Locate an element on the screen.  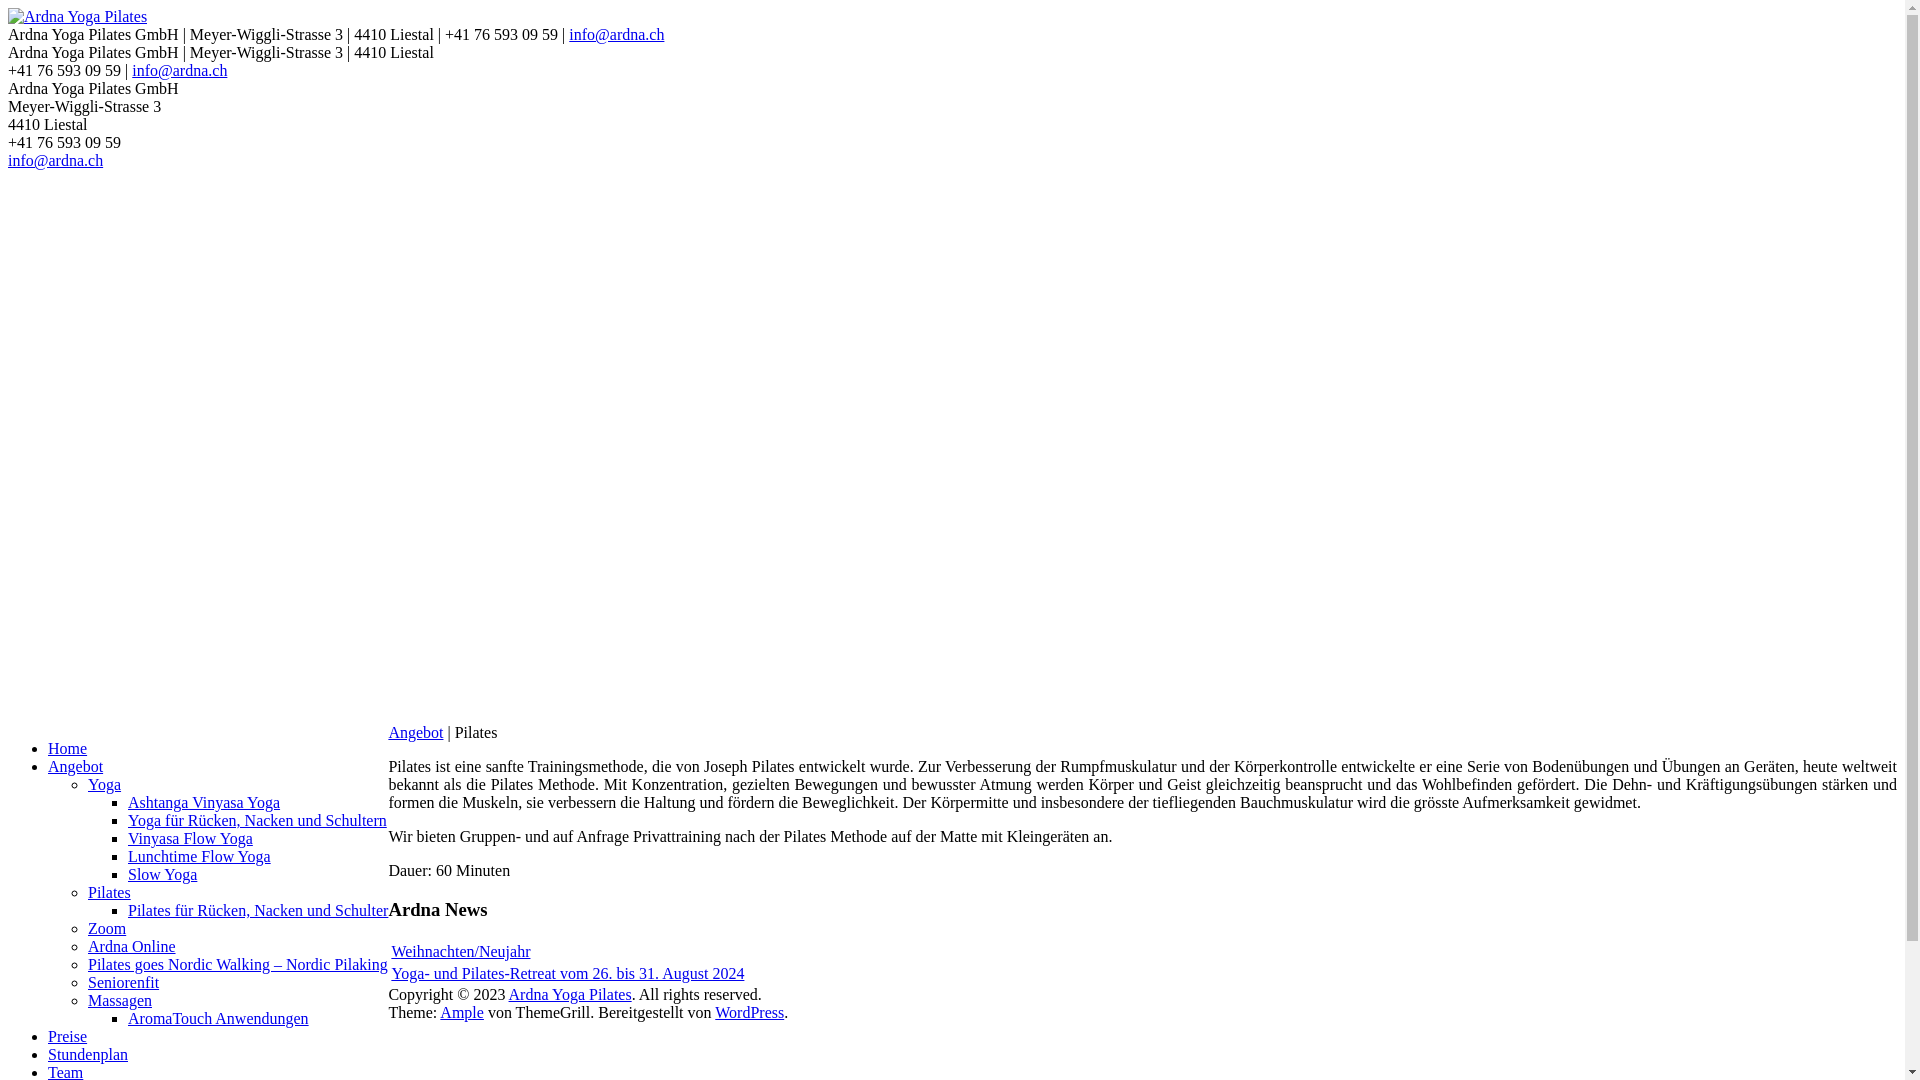
AromaTouch Anwendungen is located at coordinates (218, 1018).